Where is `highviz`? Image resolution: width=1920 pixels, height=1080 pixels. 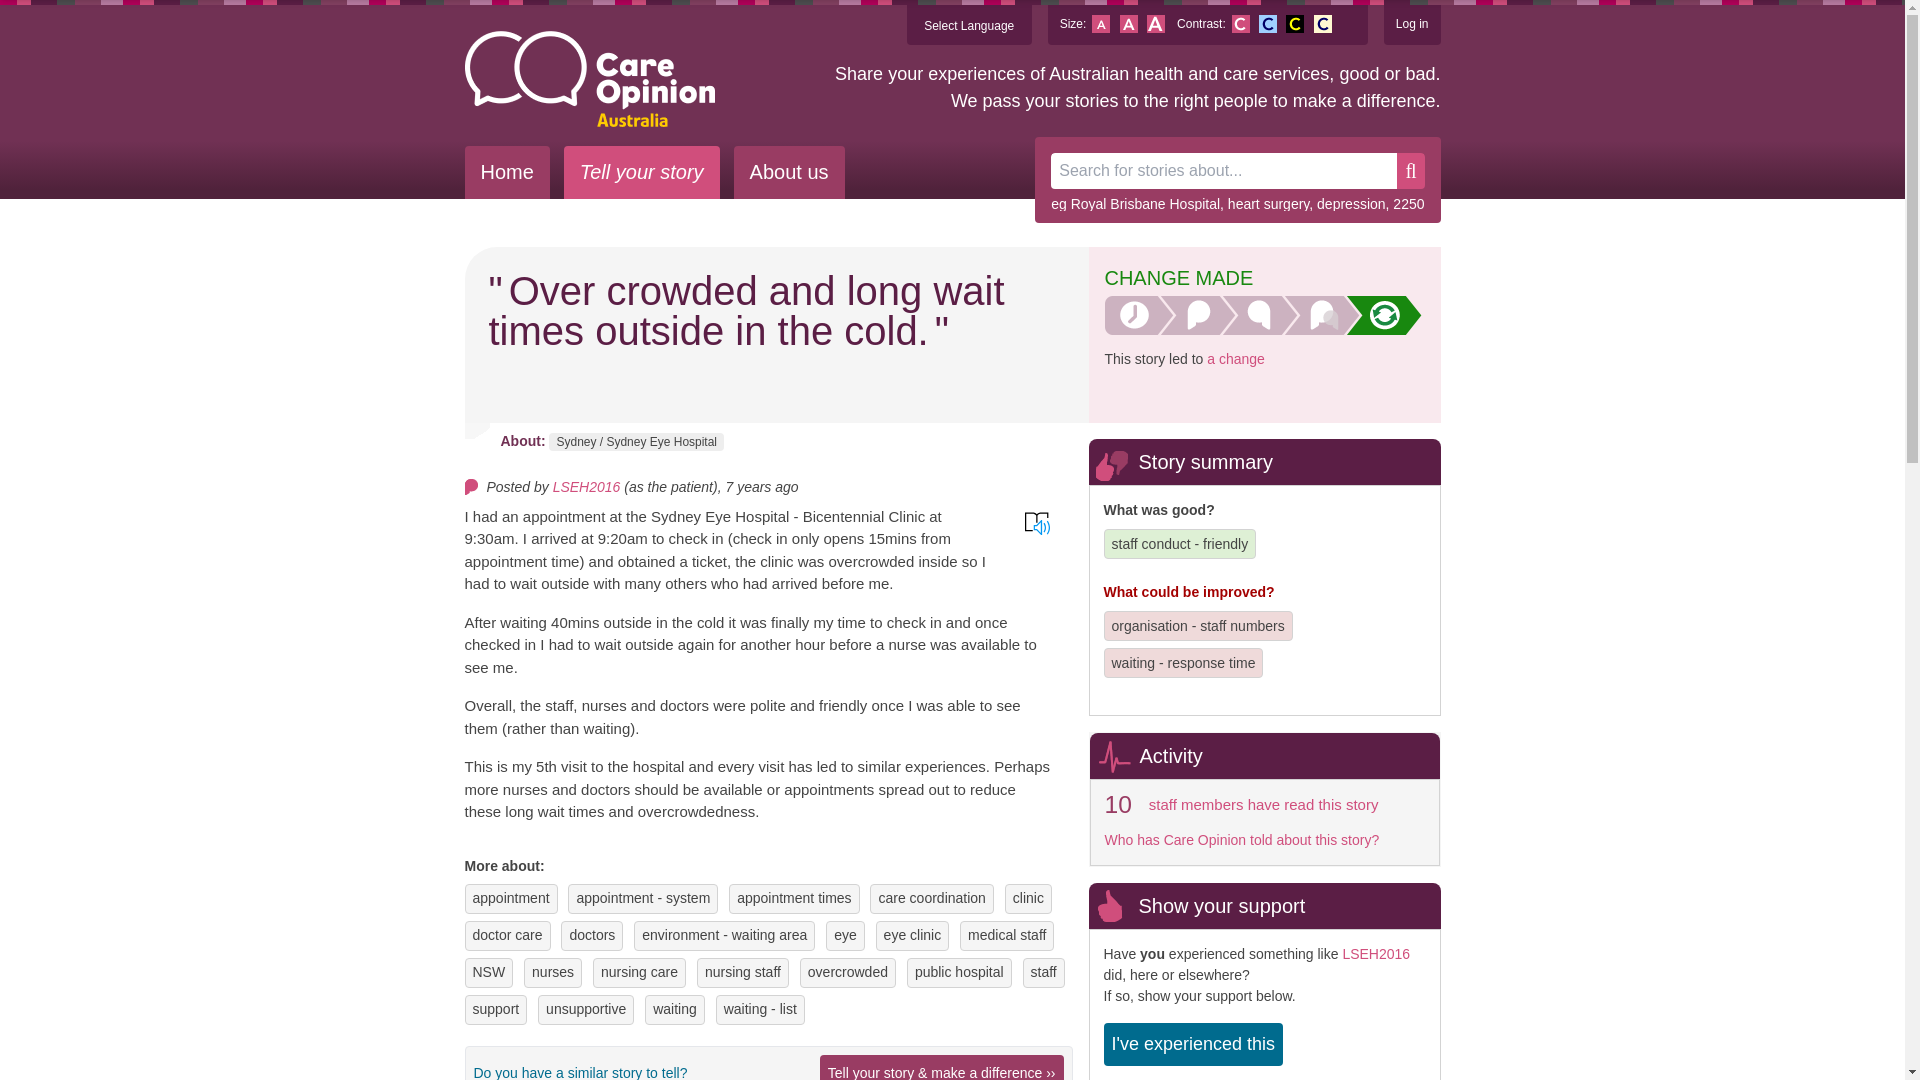 highviz is located at coordinates (1294, 24).